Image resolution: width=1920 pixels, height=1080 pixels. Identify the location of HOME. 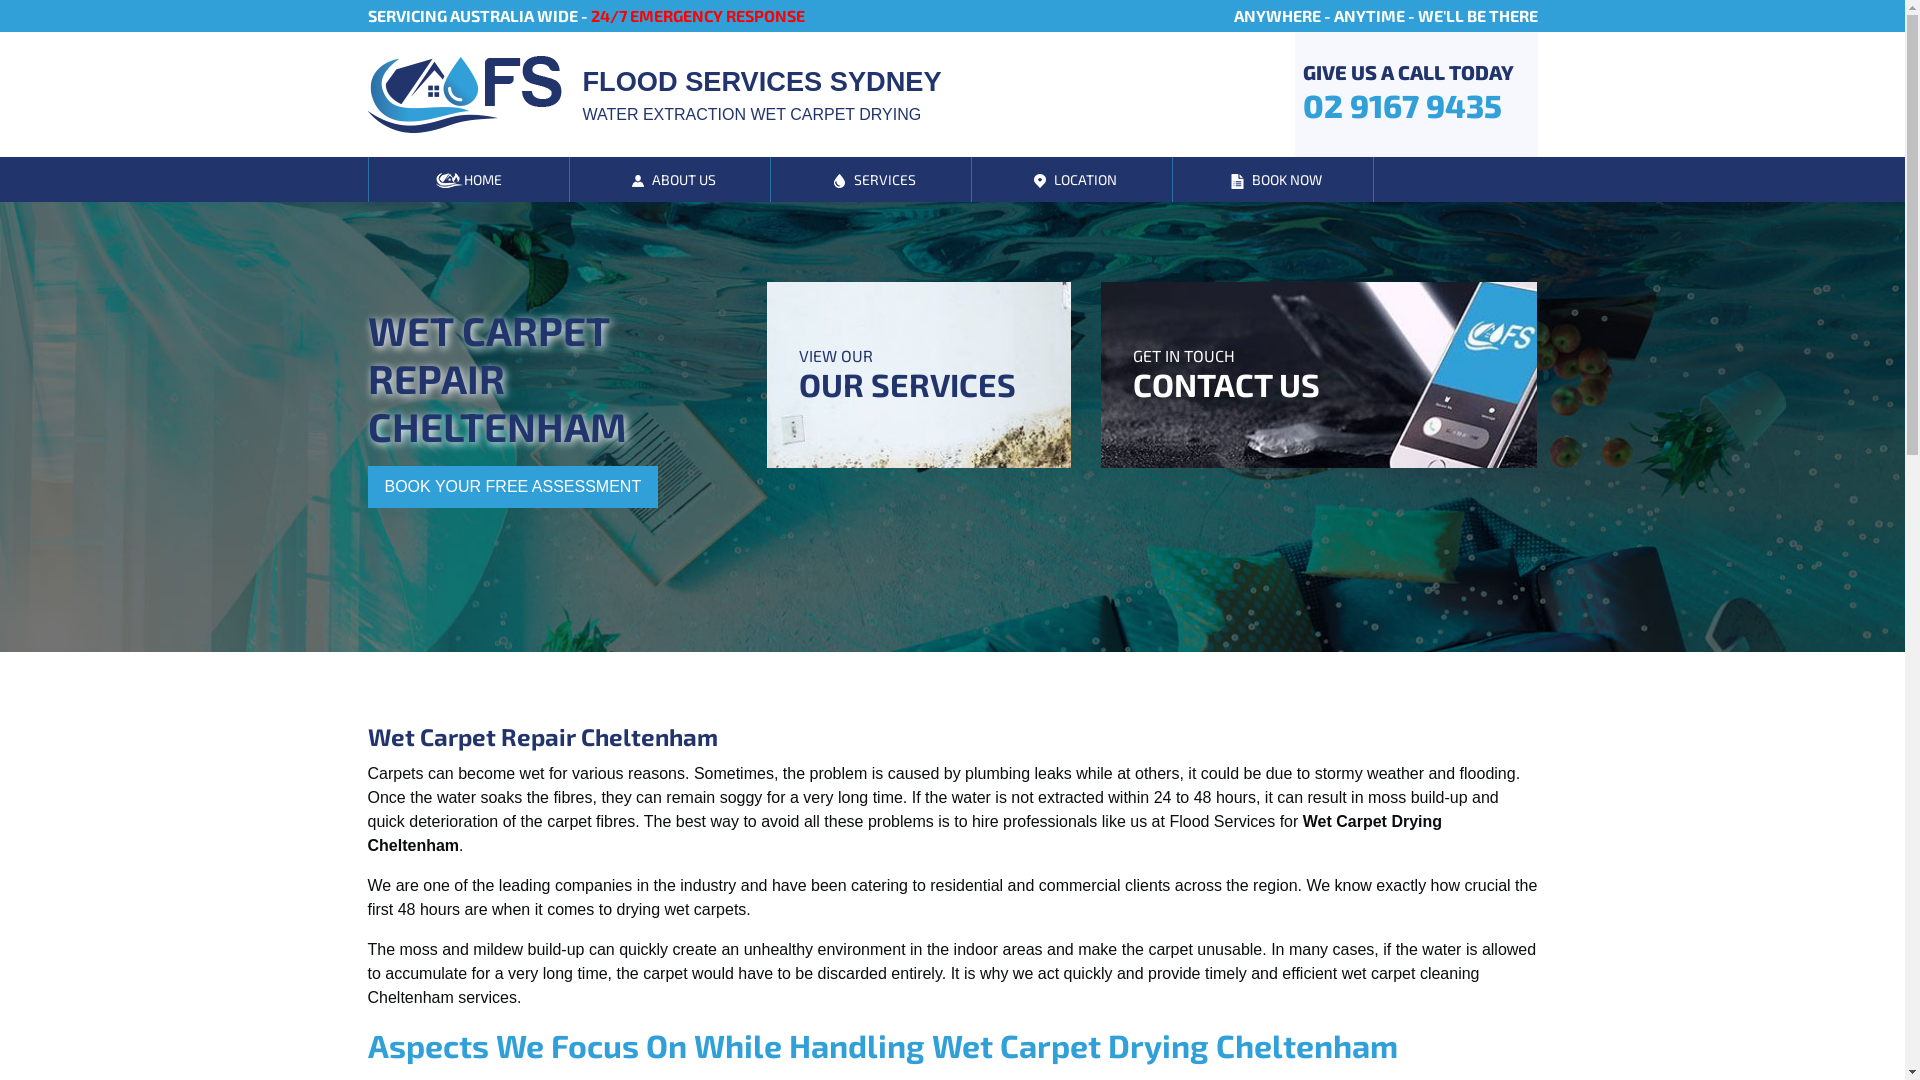
(468, 180).